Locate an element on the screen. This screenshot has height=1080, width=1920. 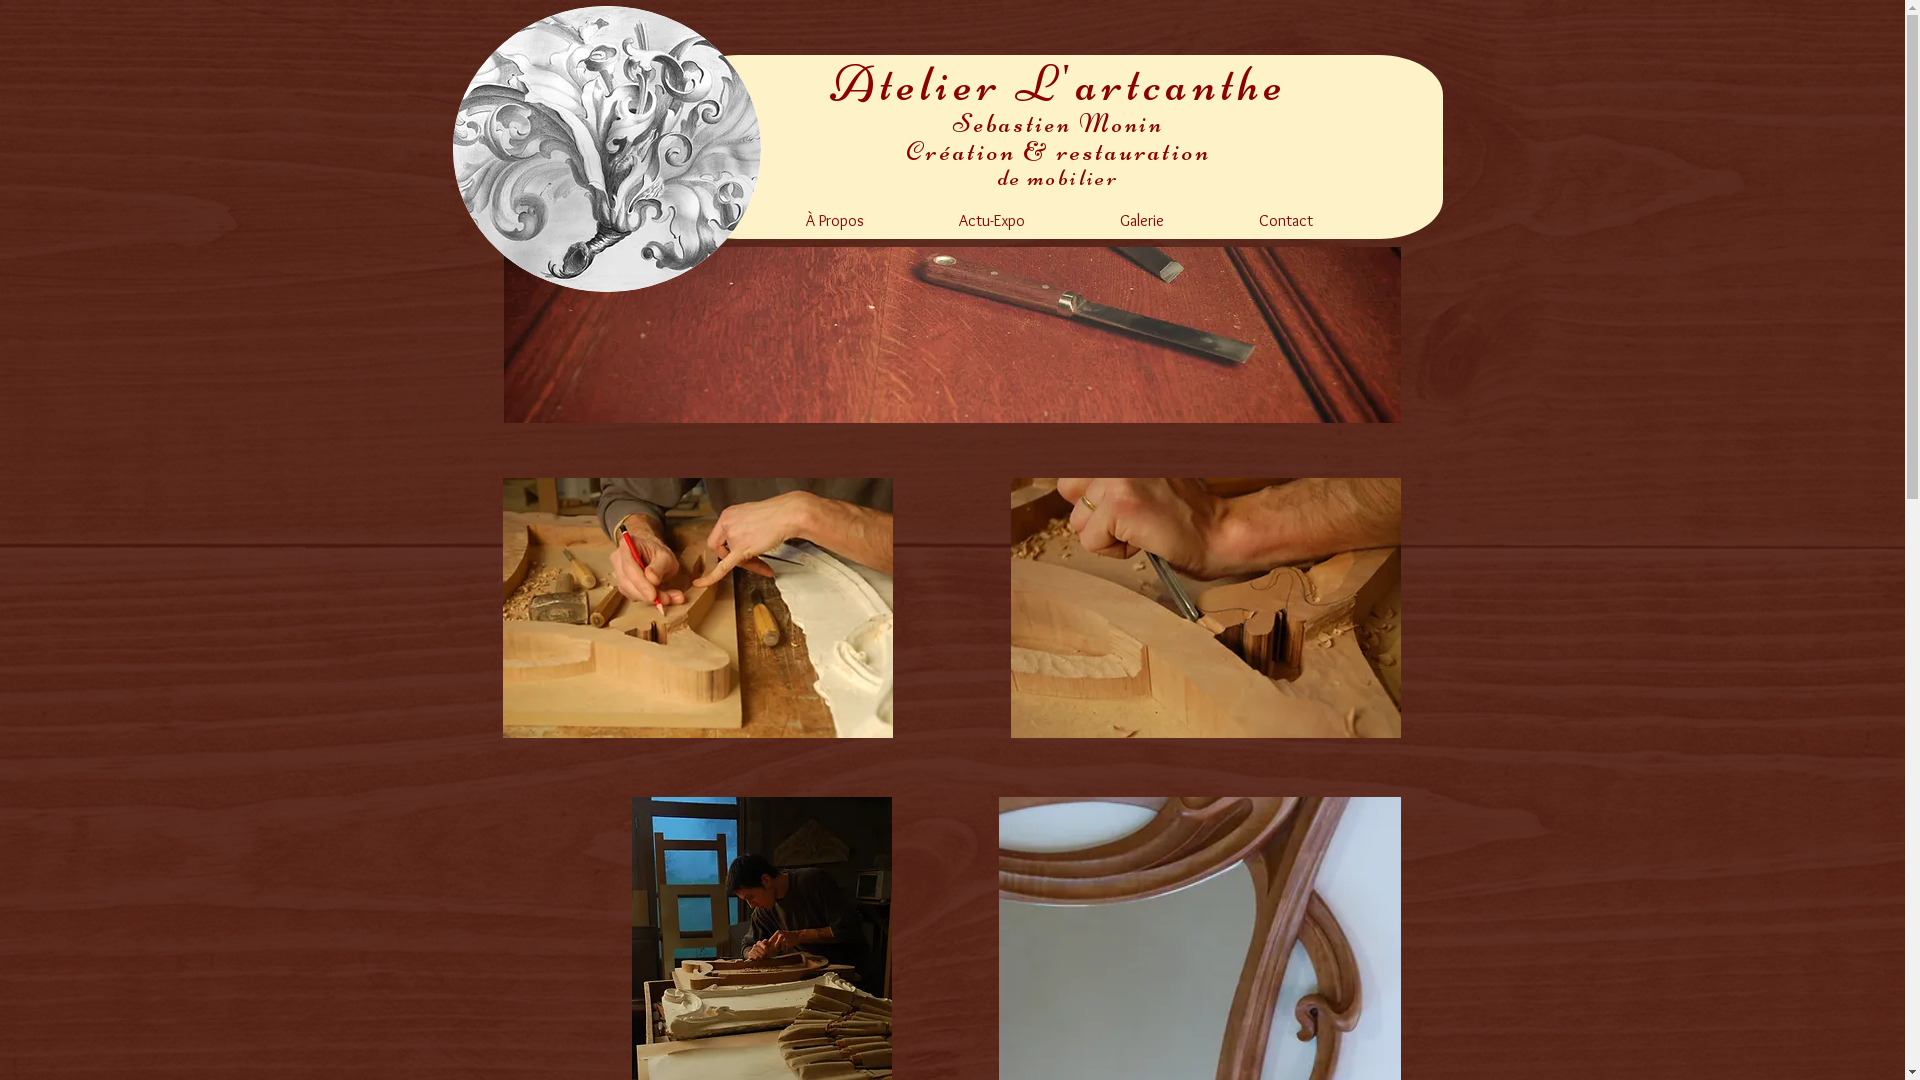
DSC_0140.JPG is located at coordinates (1204, 608).